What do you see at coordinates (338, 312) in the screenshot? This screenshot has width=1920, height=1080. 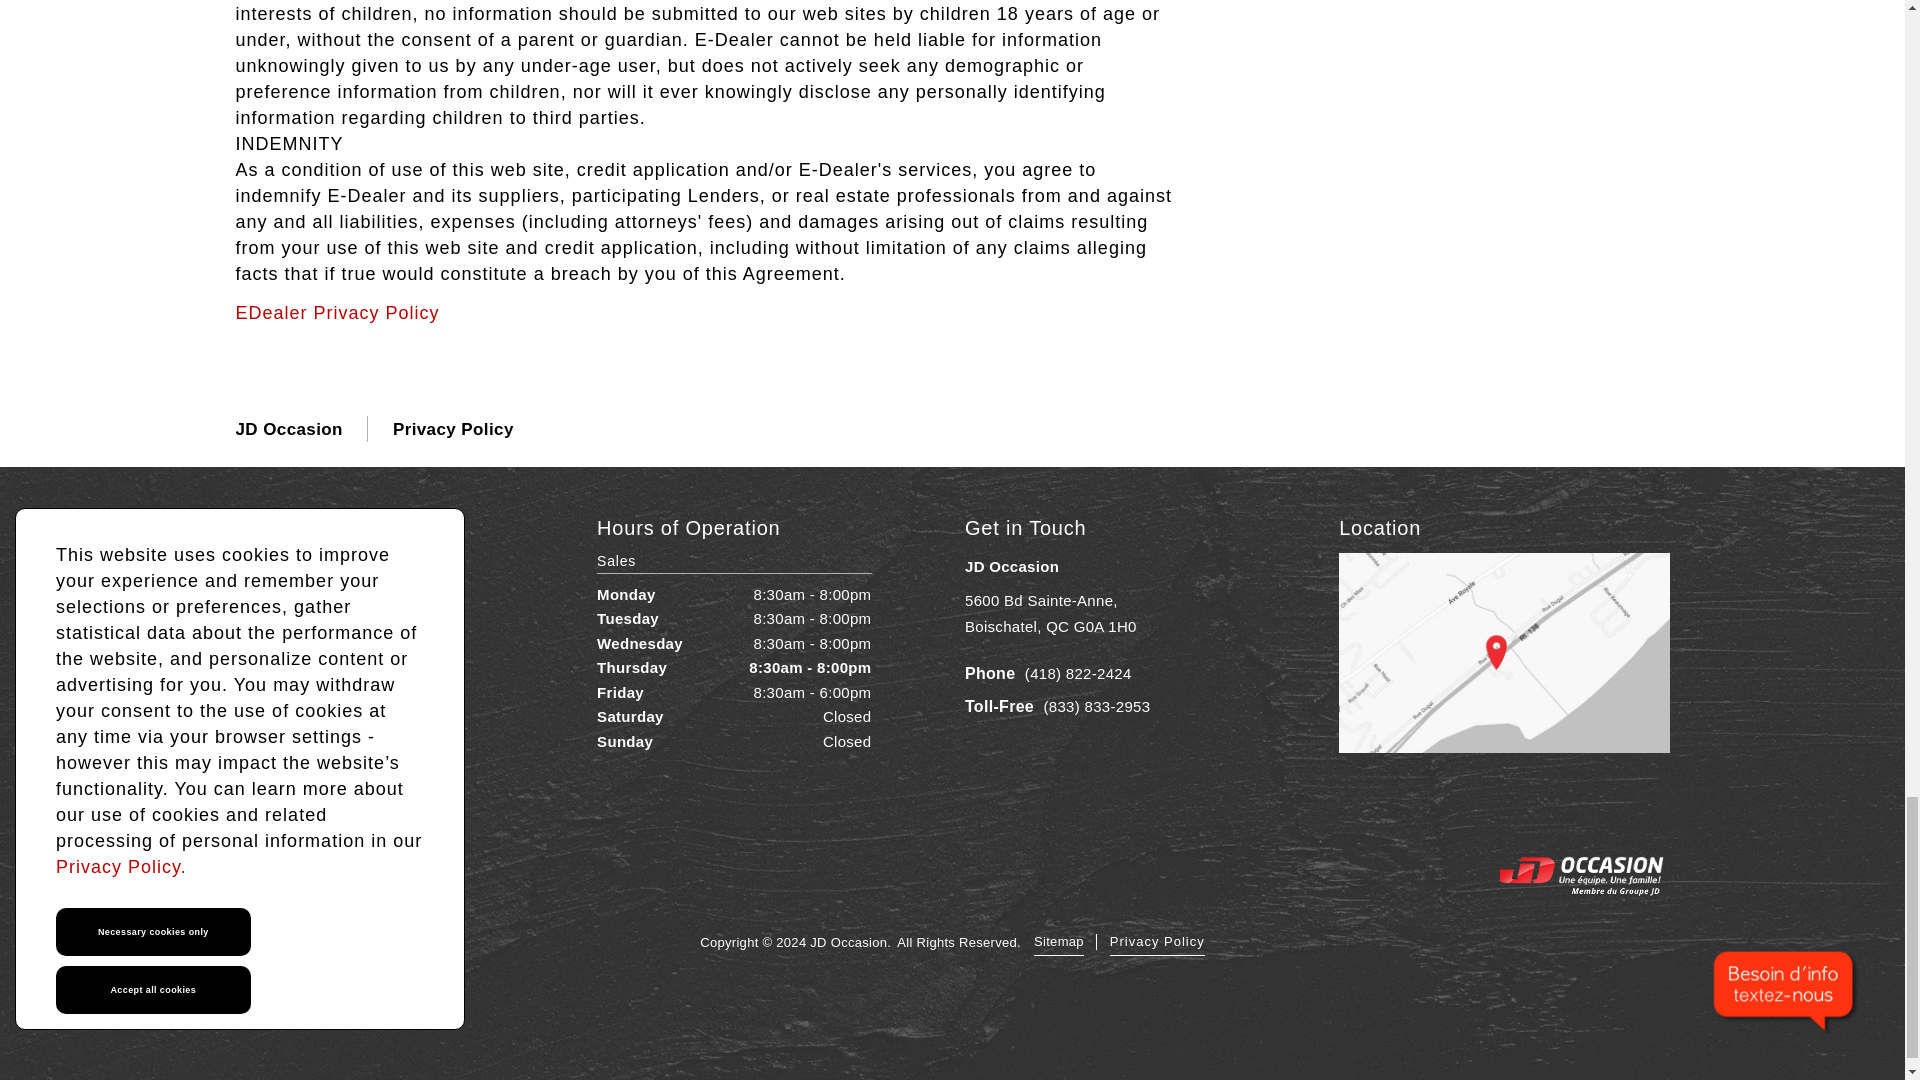 I see `Our Inventory` at bounding box center [338, 312].